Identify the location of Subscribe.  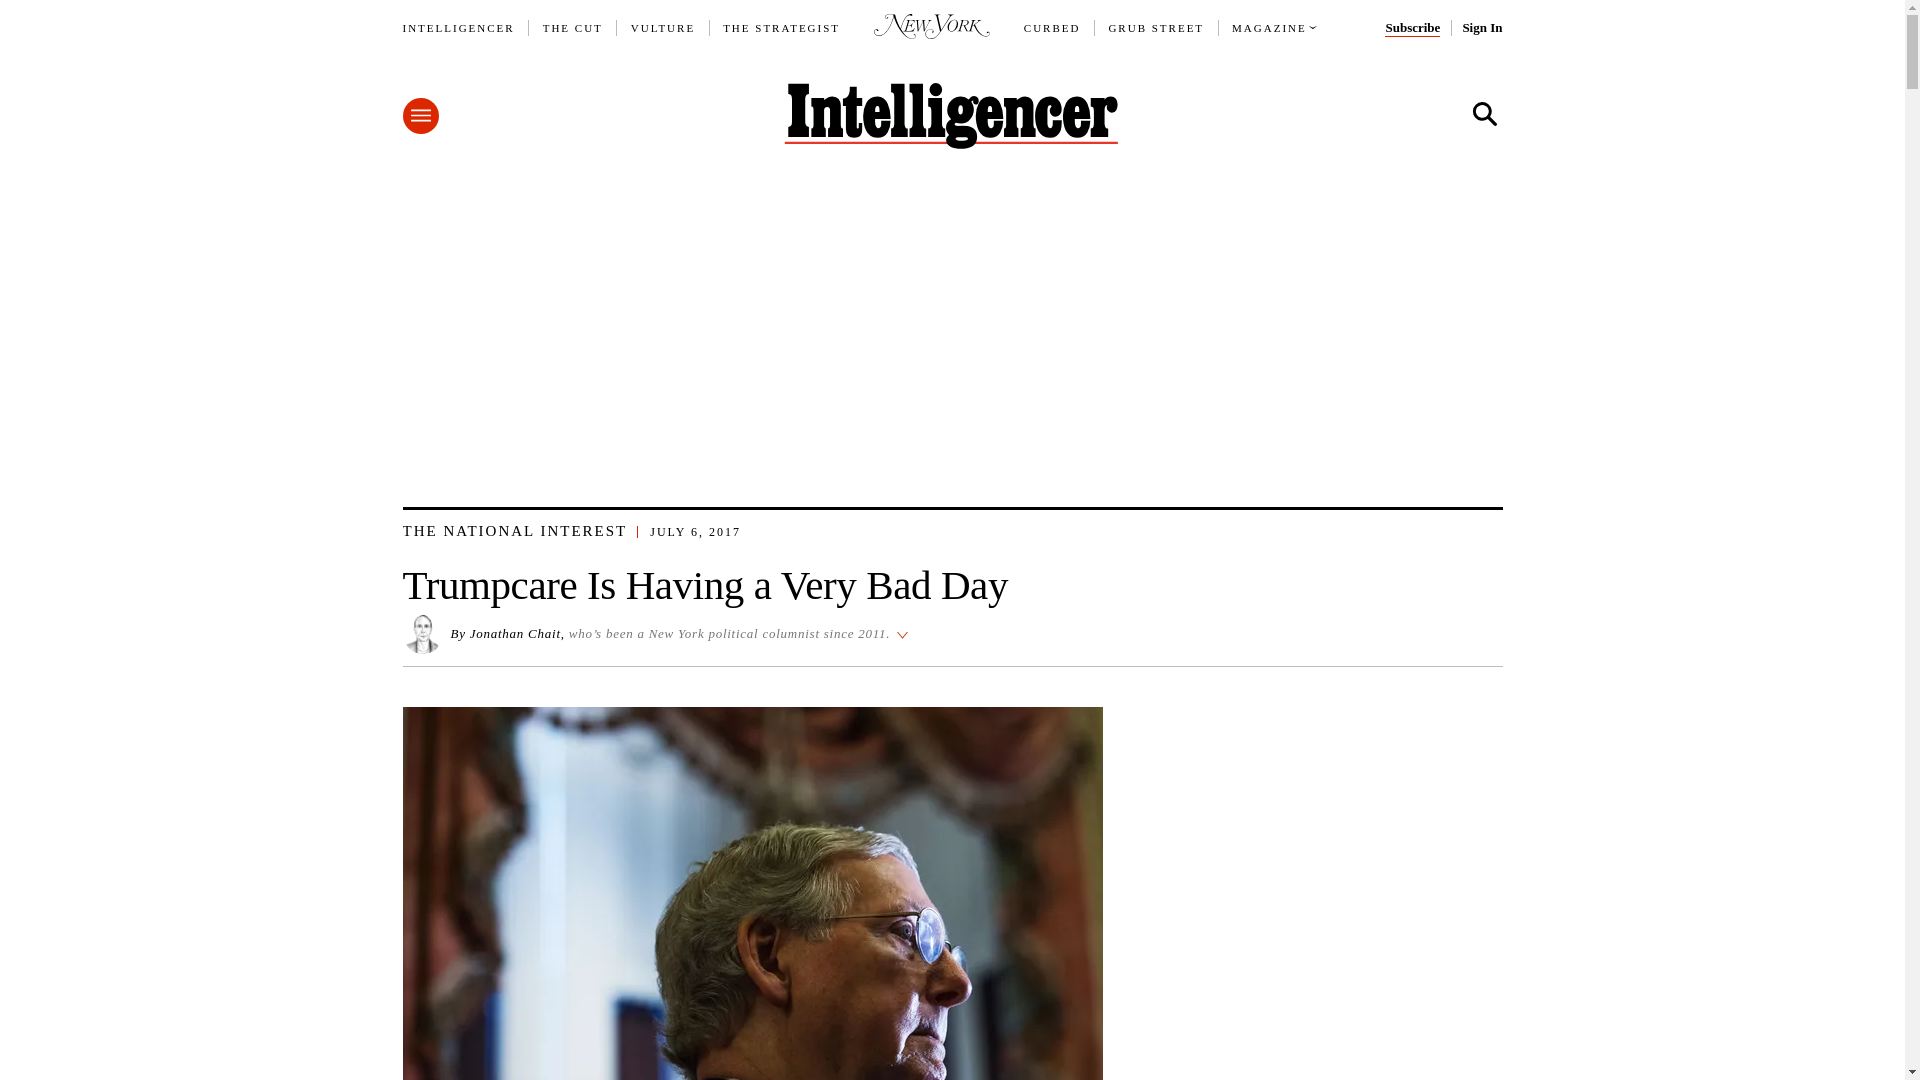
(1412, 28).